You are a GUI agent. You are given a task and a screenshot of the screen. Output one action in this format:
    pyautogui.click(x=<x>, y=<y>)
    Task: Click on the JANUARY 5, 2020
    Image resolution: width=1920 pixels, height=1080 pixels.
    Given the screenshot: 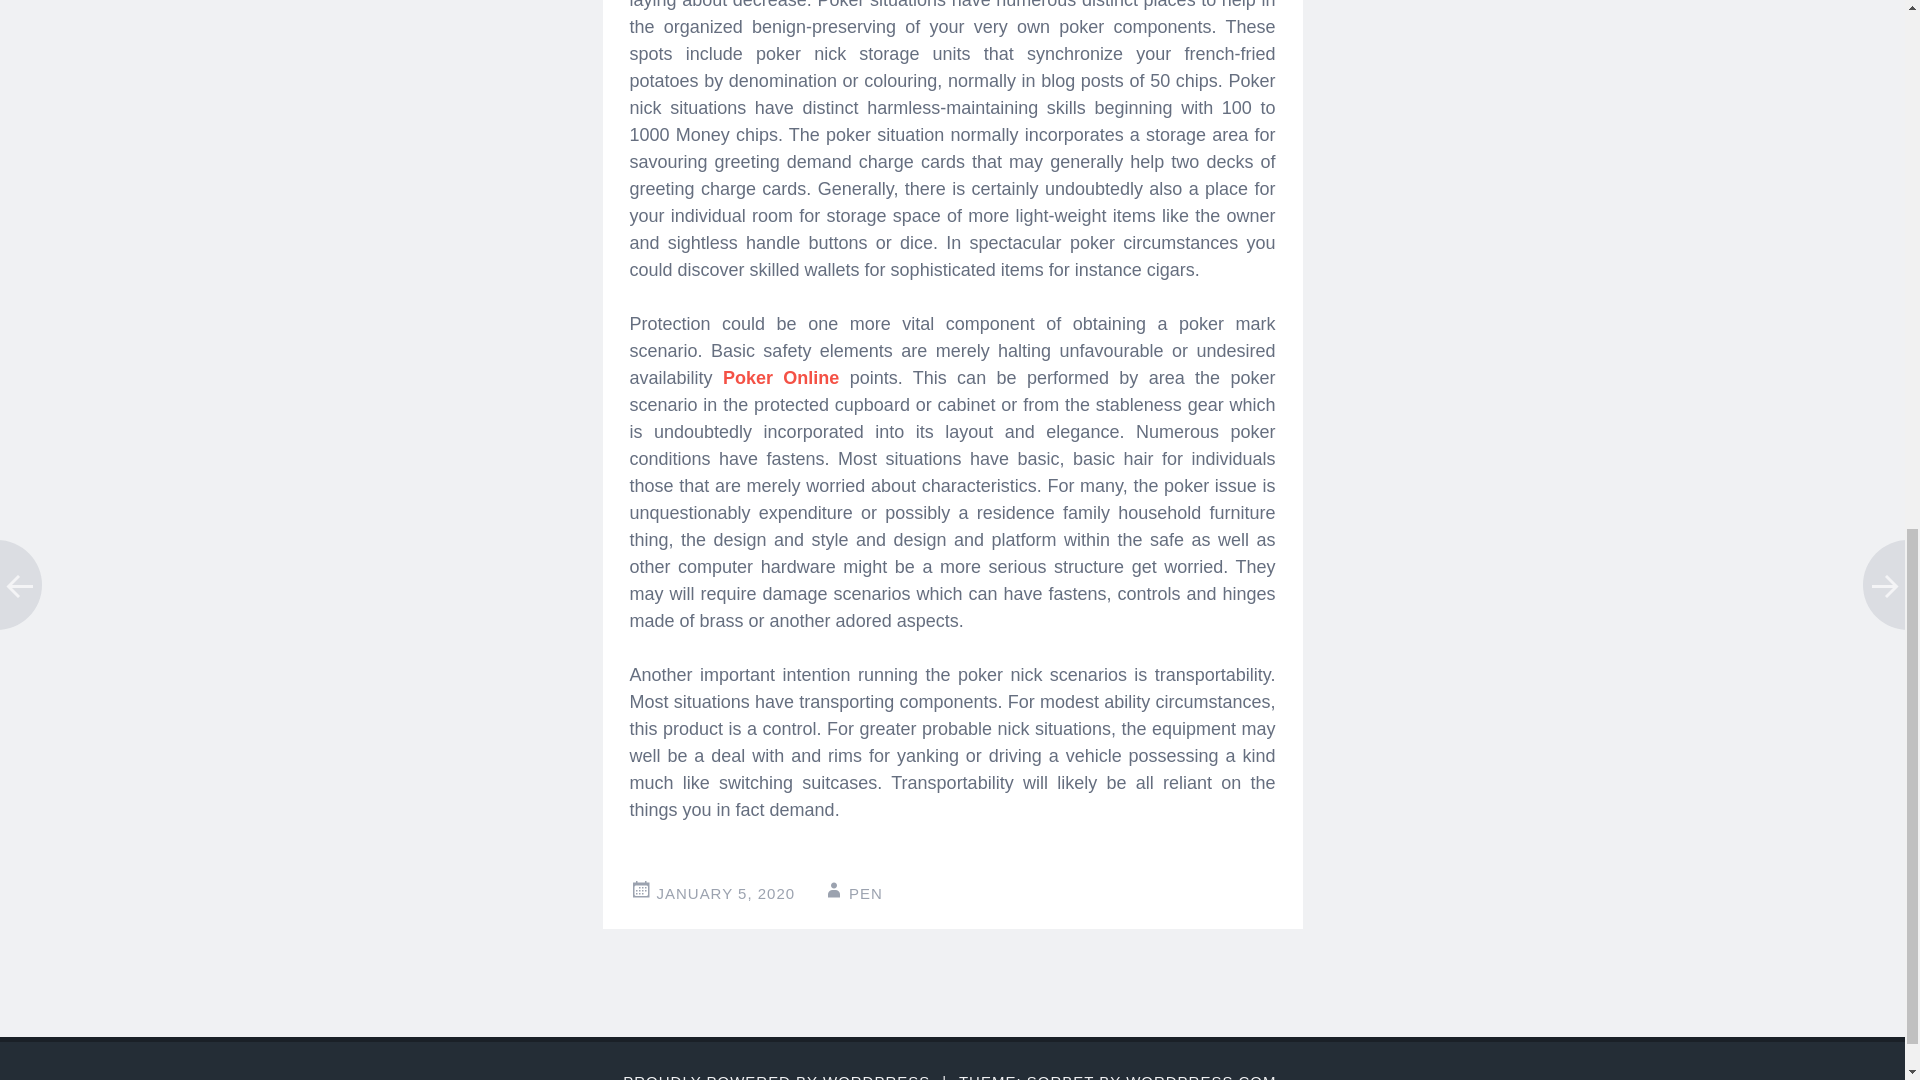 What is the action you would take?
    pyautogui.click(x=725, y=892)
    